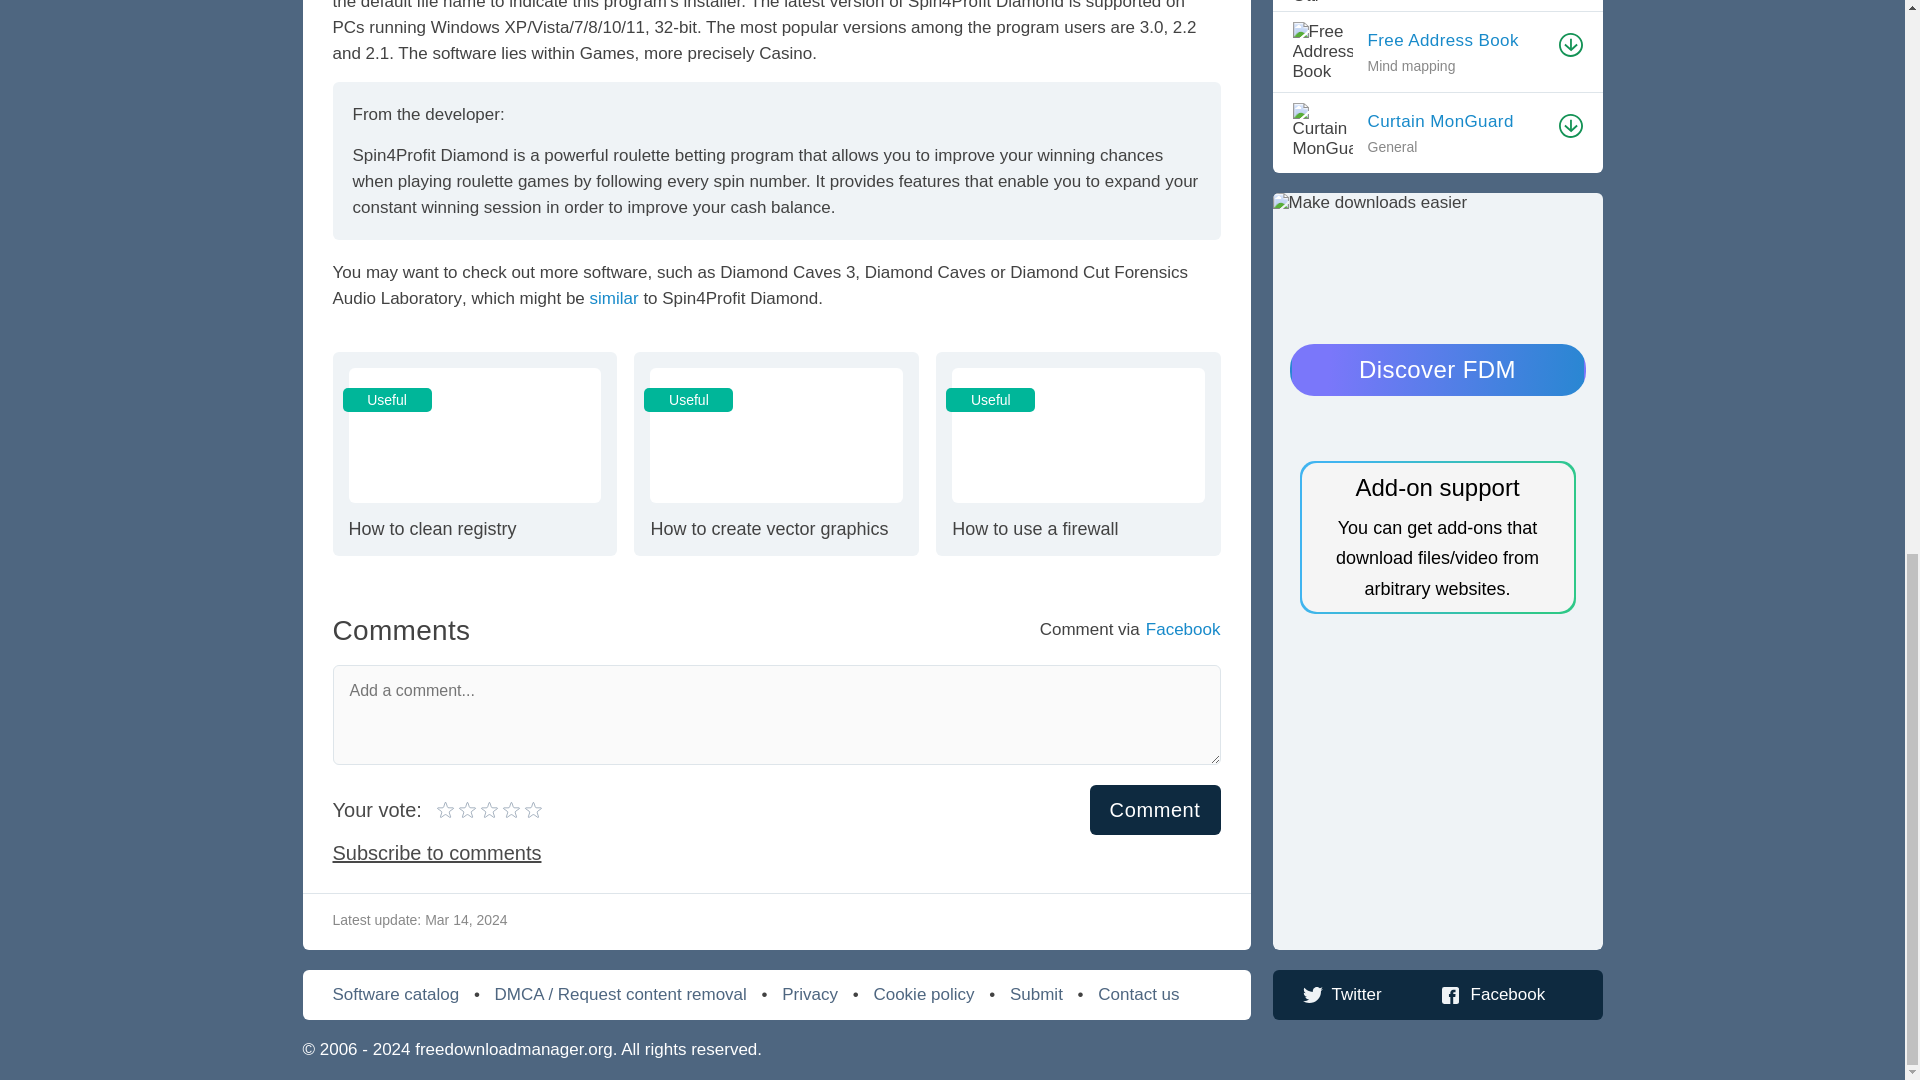 Image resolution: width=1920 pixels, height=1080 pixels. Describe the element at coordinates (1156, 810) in the screenshot. I see `Comment` at that location.